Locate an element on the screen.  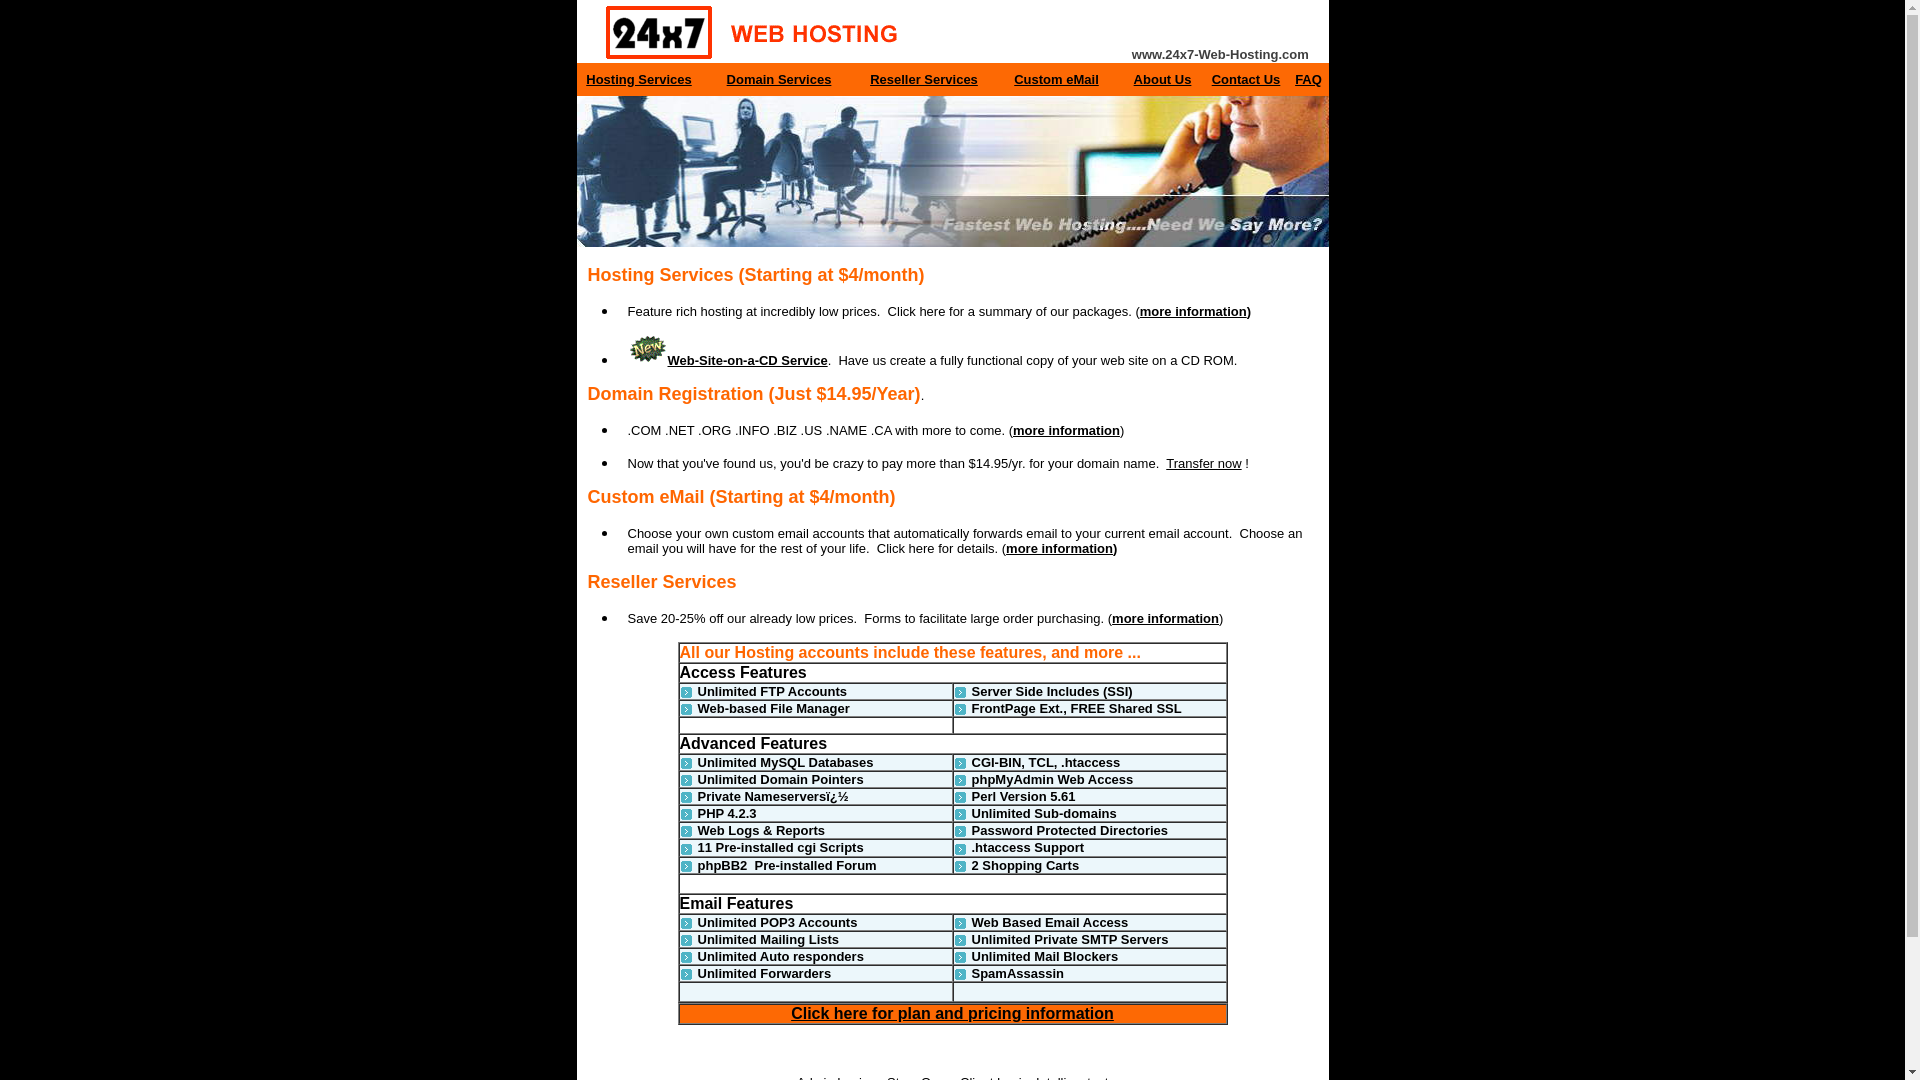
Reseller Services is located at coordinates (924, 80).